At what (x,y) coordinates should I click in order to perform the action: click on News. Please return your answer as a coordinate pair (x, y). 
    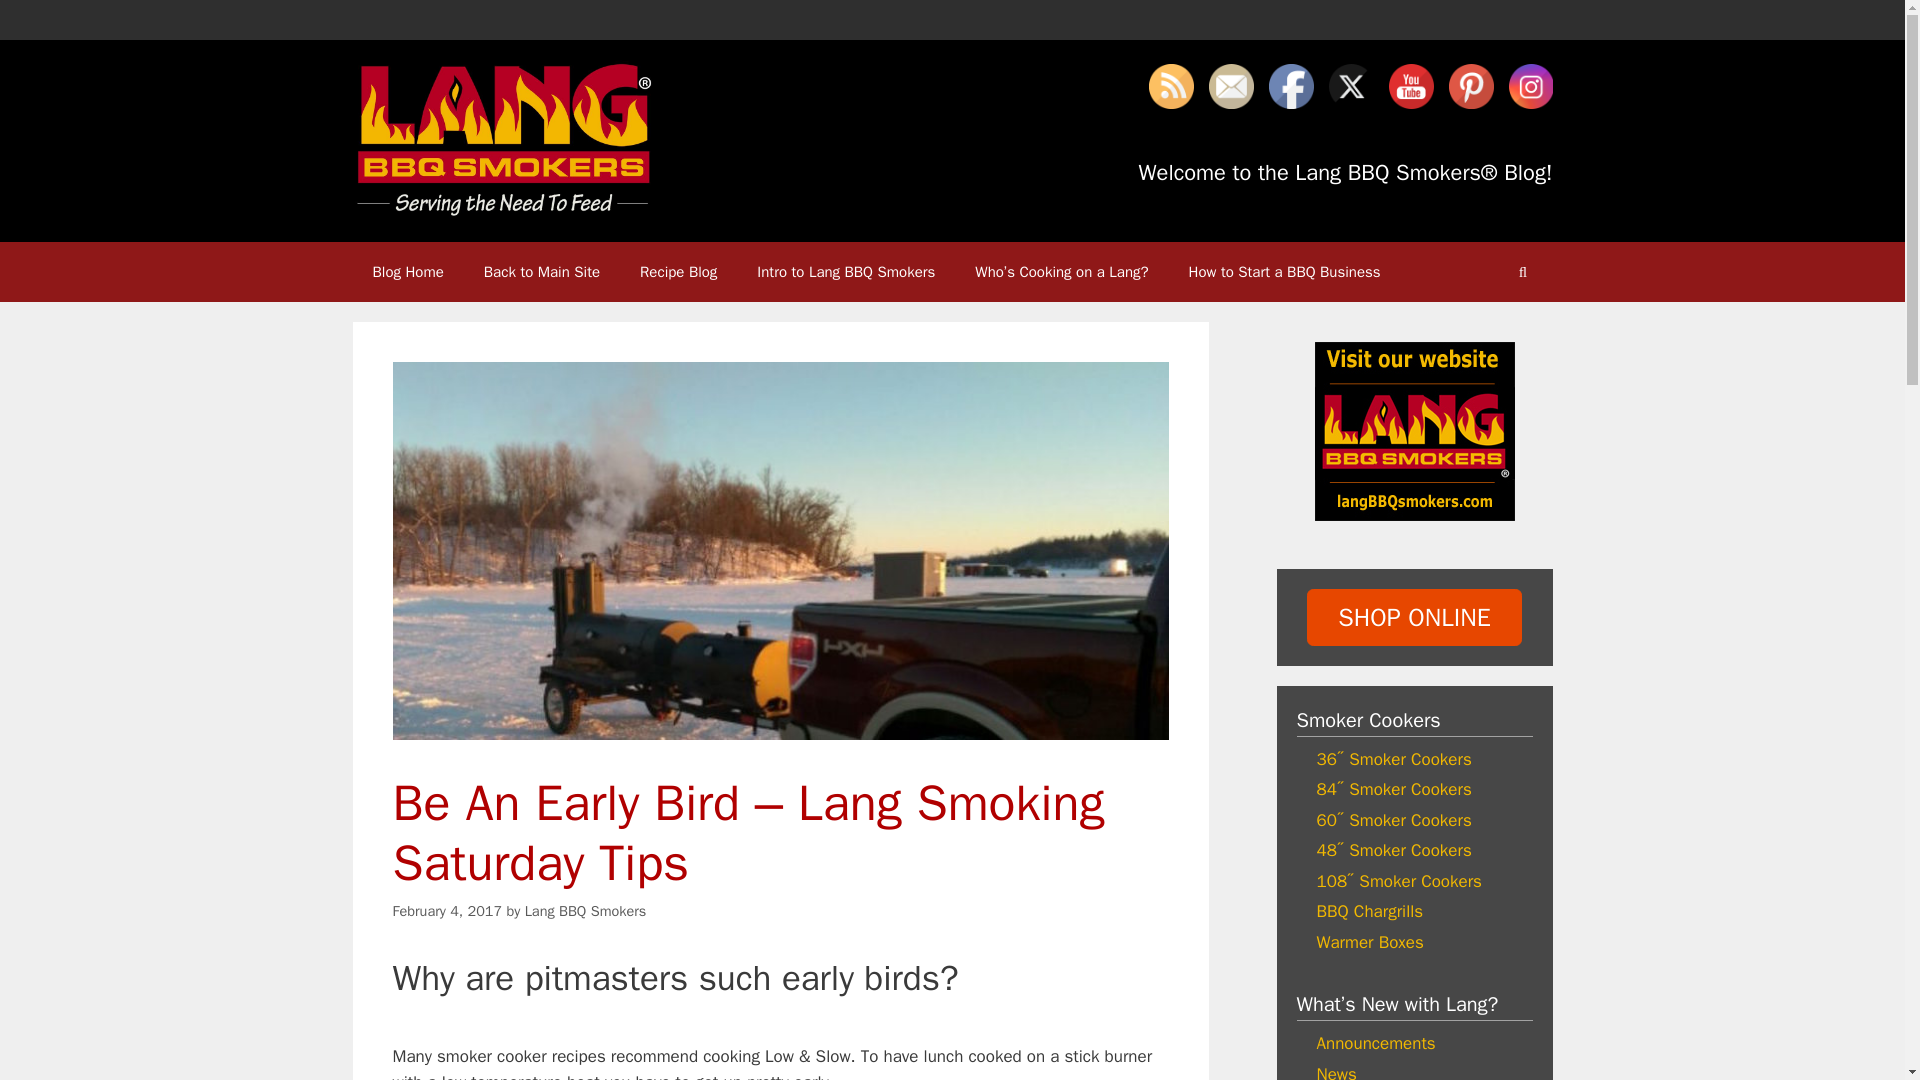
    Looking at the image, I should click on (1335, 1072).